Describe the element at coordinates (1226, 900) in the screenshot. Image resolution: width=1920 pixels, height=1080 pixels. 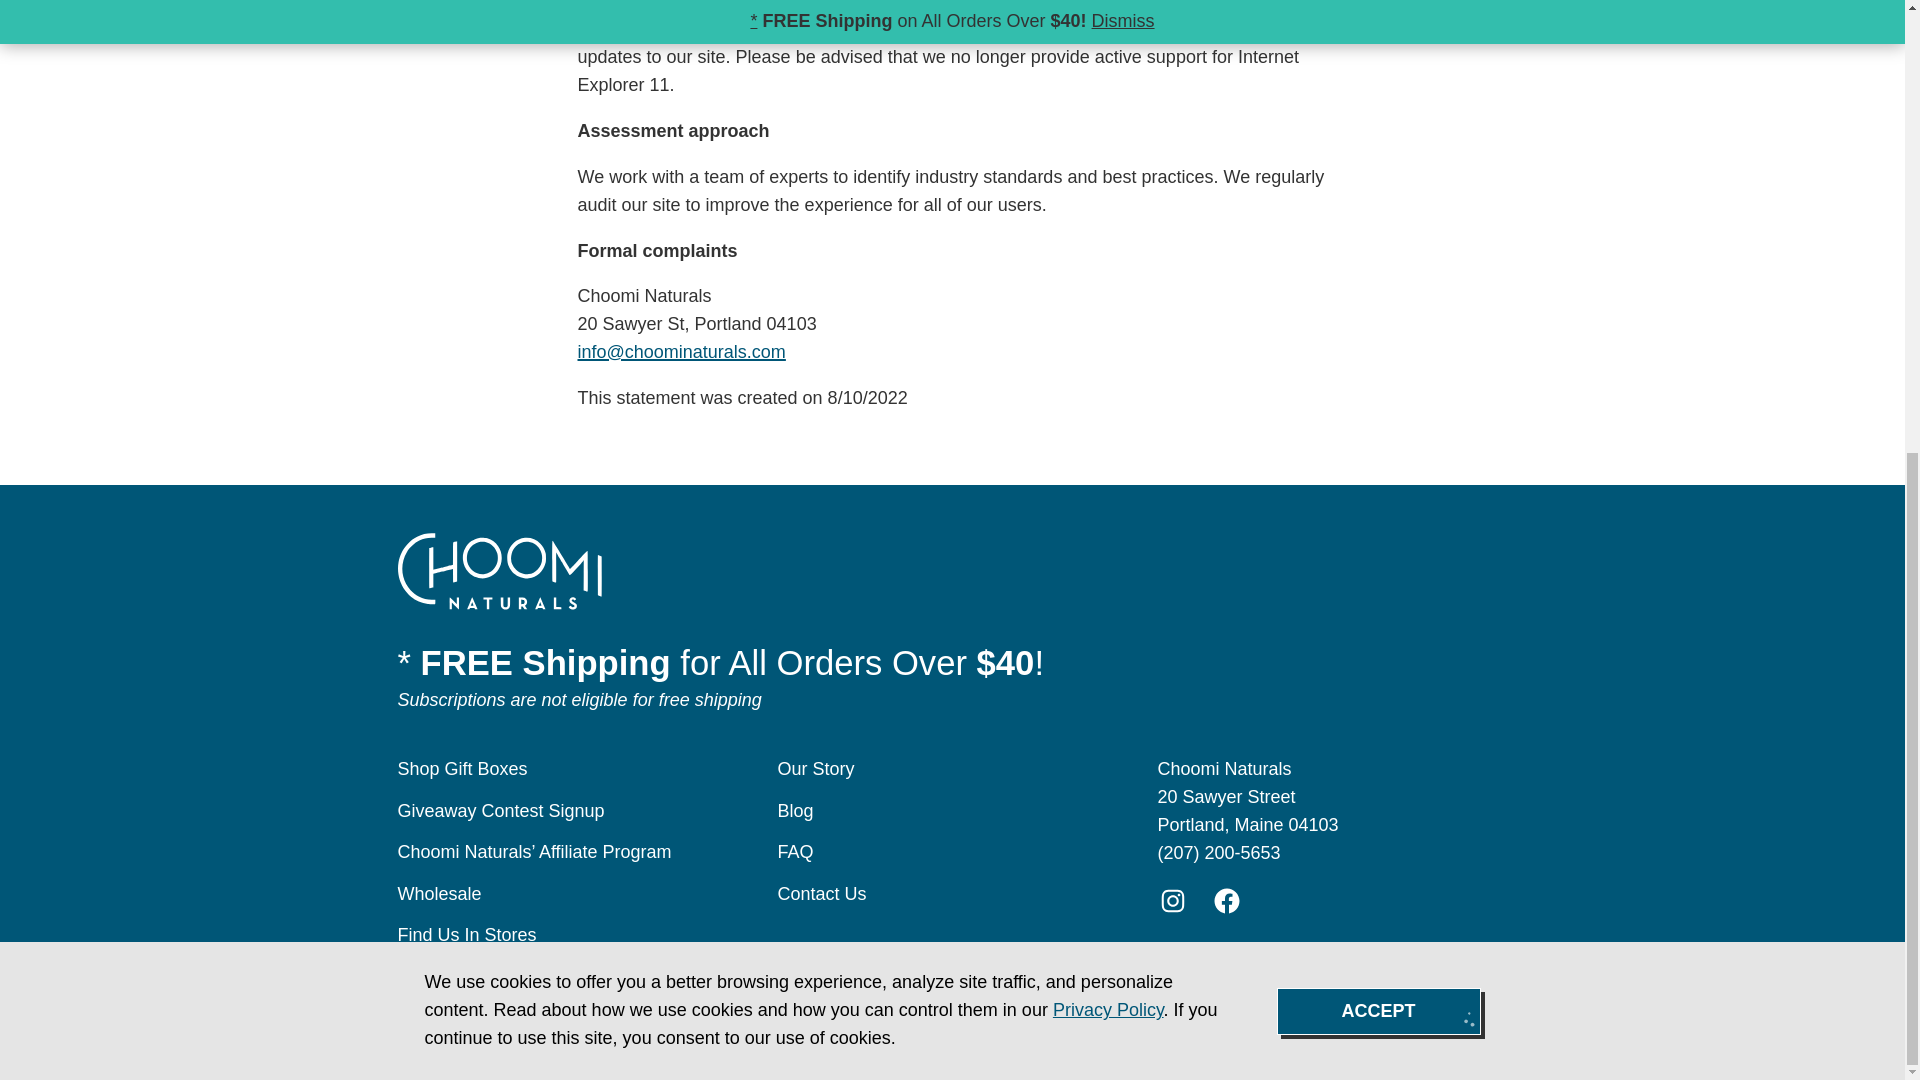
I see `Facebook` at that location.